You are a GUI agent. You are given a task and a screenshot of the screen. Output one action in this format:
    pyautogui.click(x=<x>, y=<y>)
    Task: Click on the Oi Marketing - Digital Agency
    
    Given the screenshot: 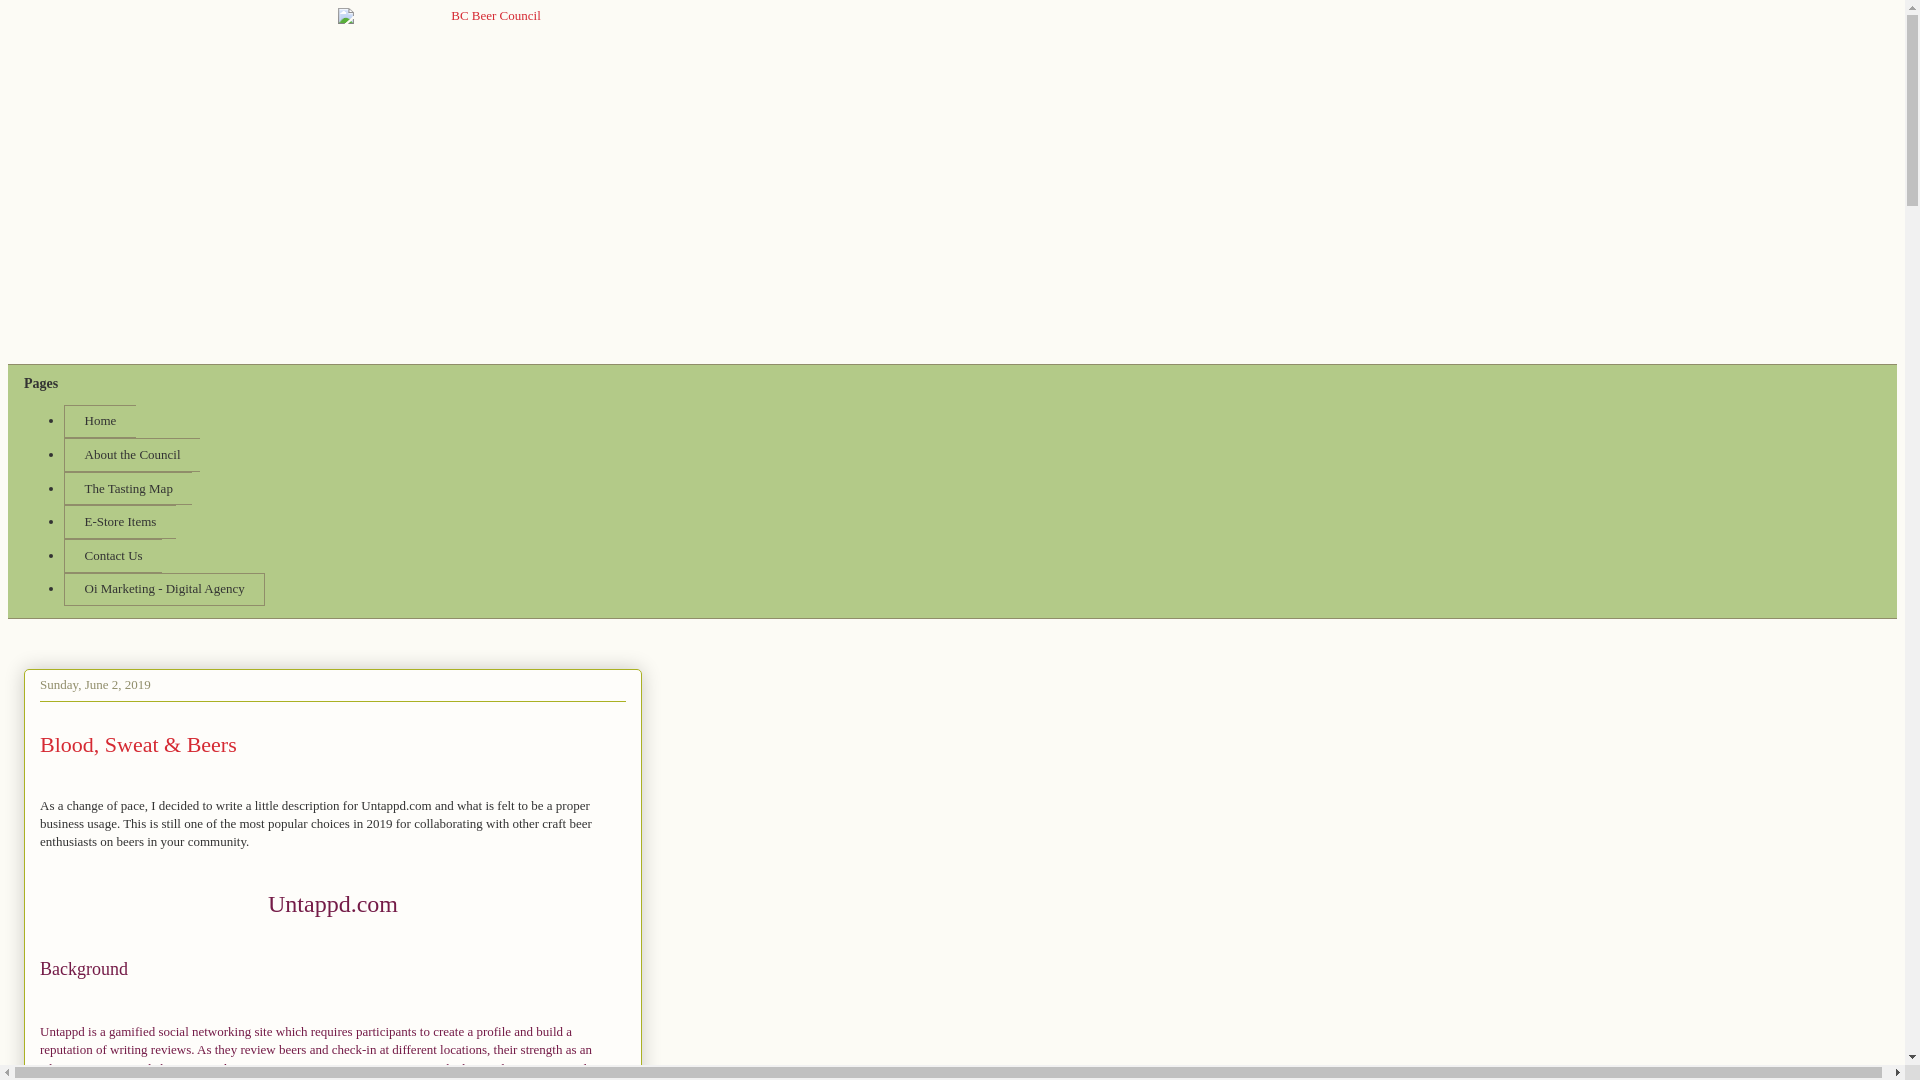 What is the action you would take?
    pyautogui.click(x=164, y=590)
    